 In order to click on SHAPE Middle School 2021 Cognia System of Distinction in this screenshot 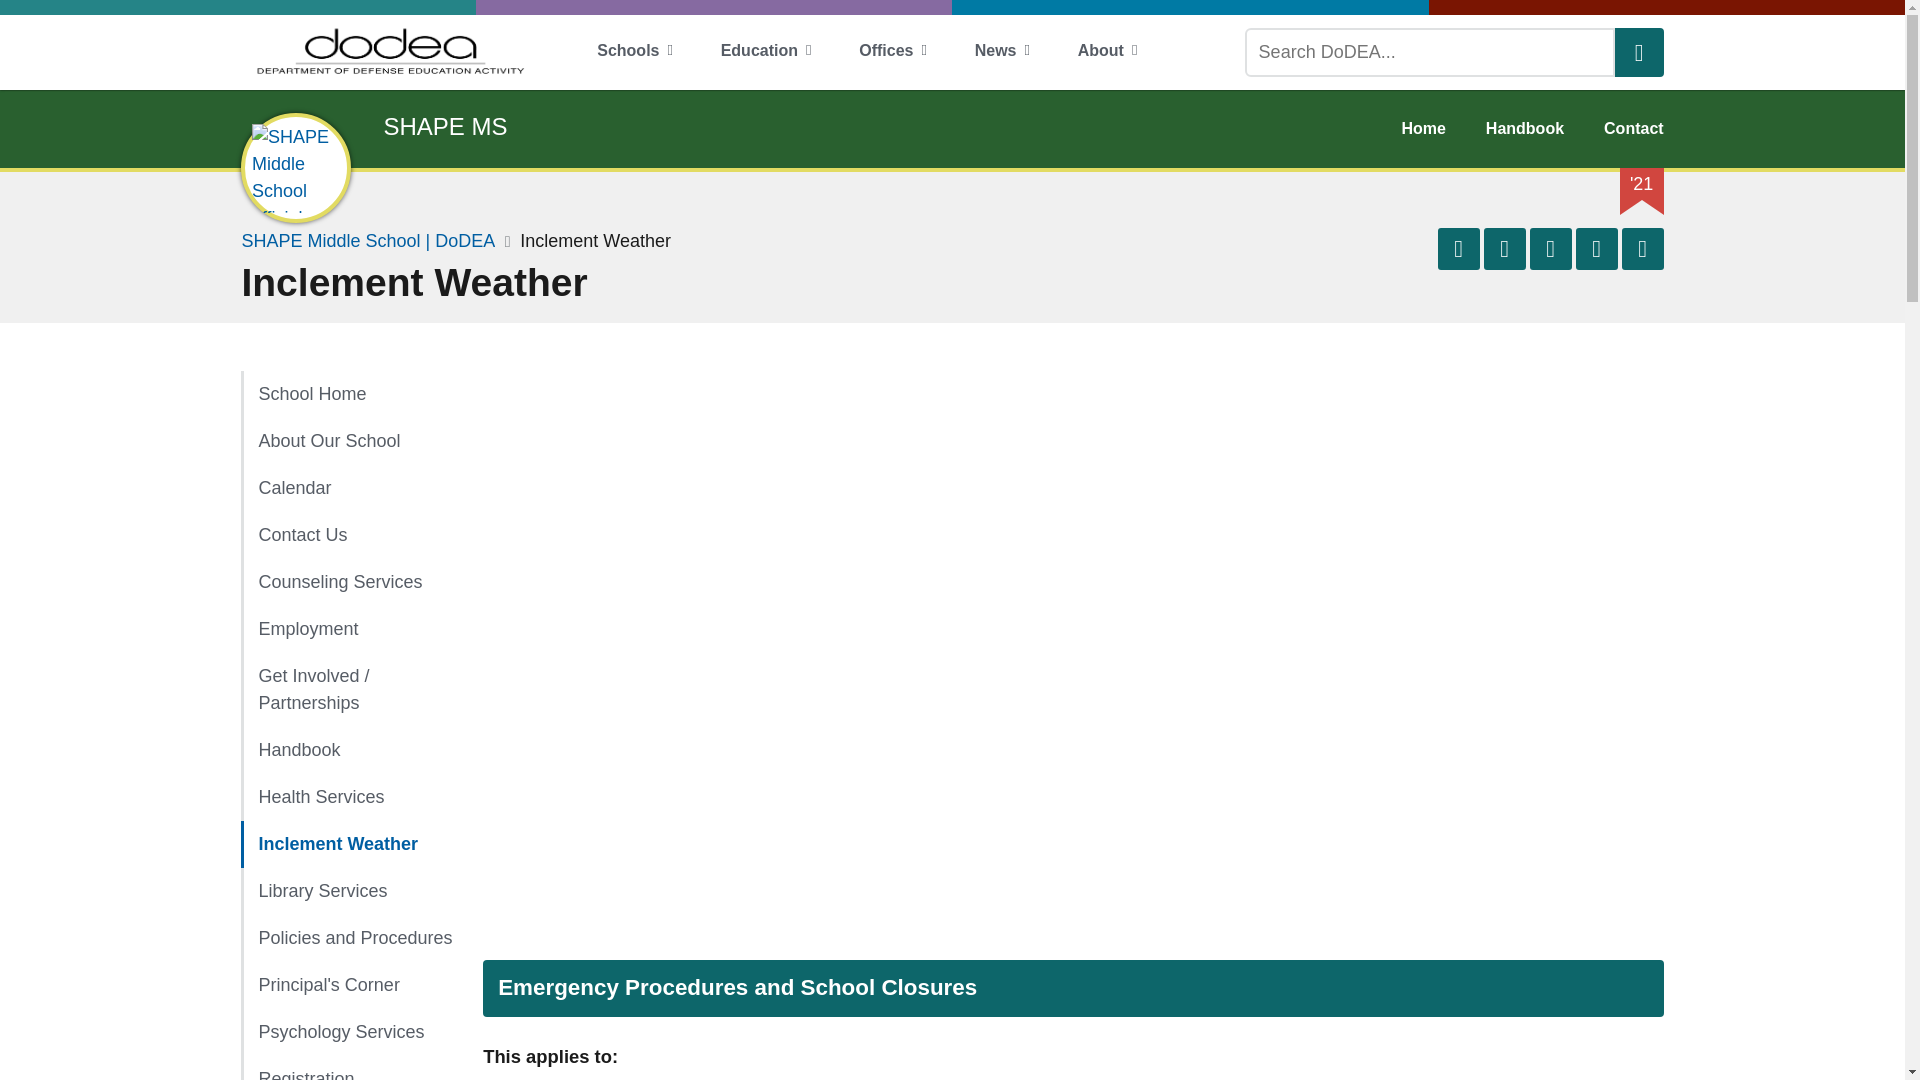, I will do `click(1642, 184)`.